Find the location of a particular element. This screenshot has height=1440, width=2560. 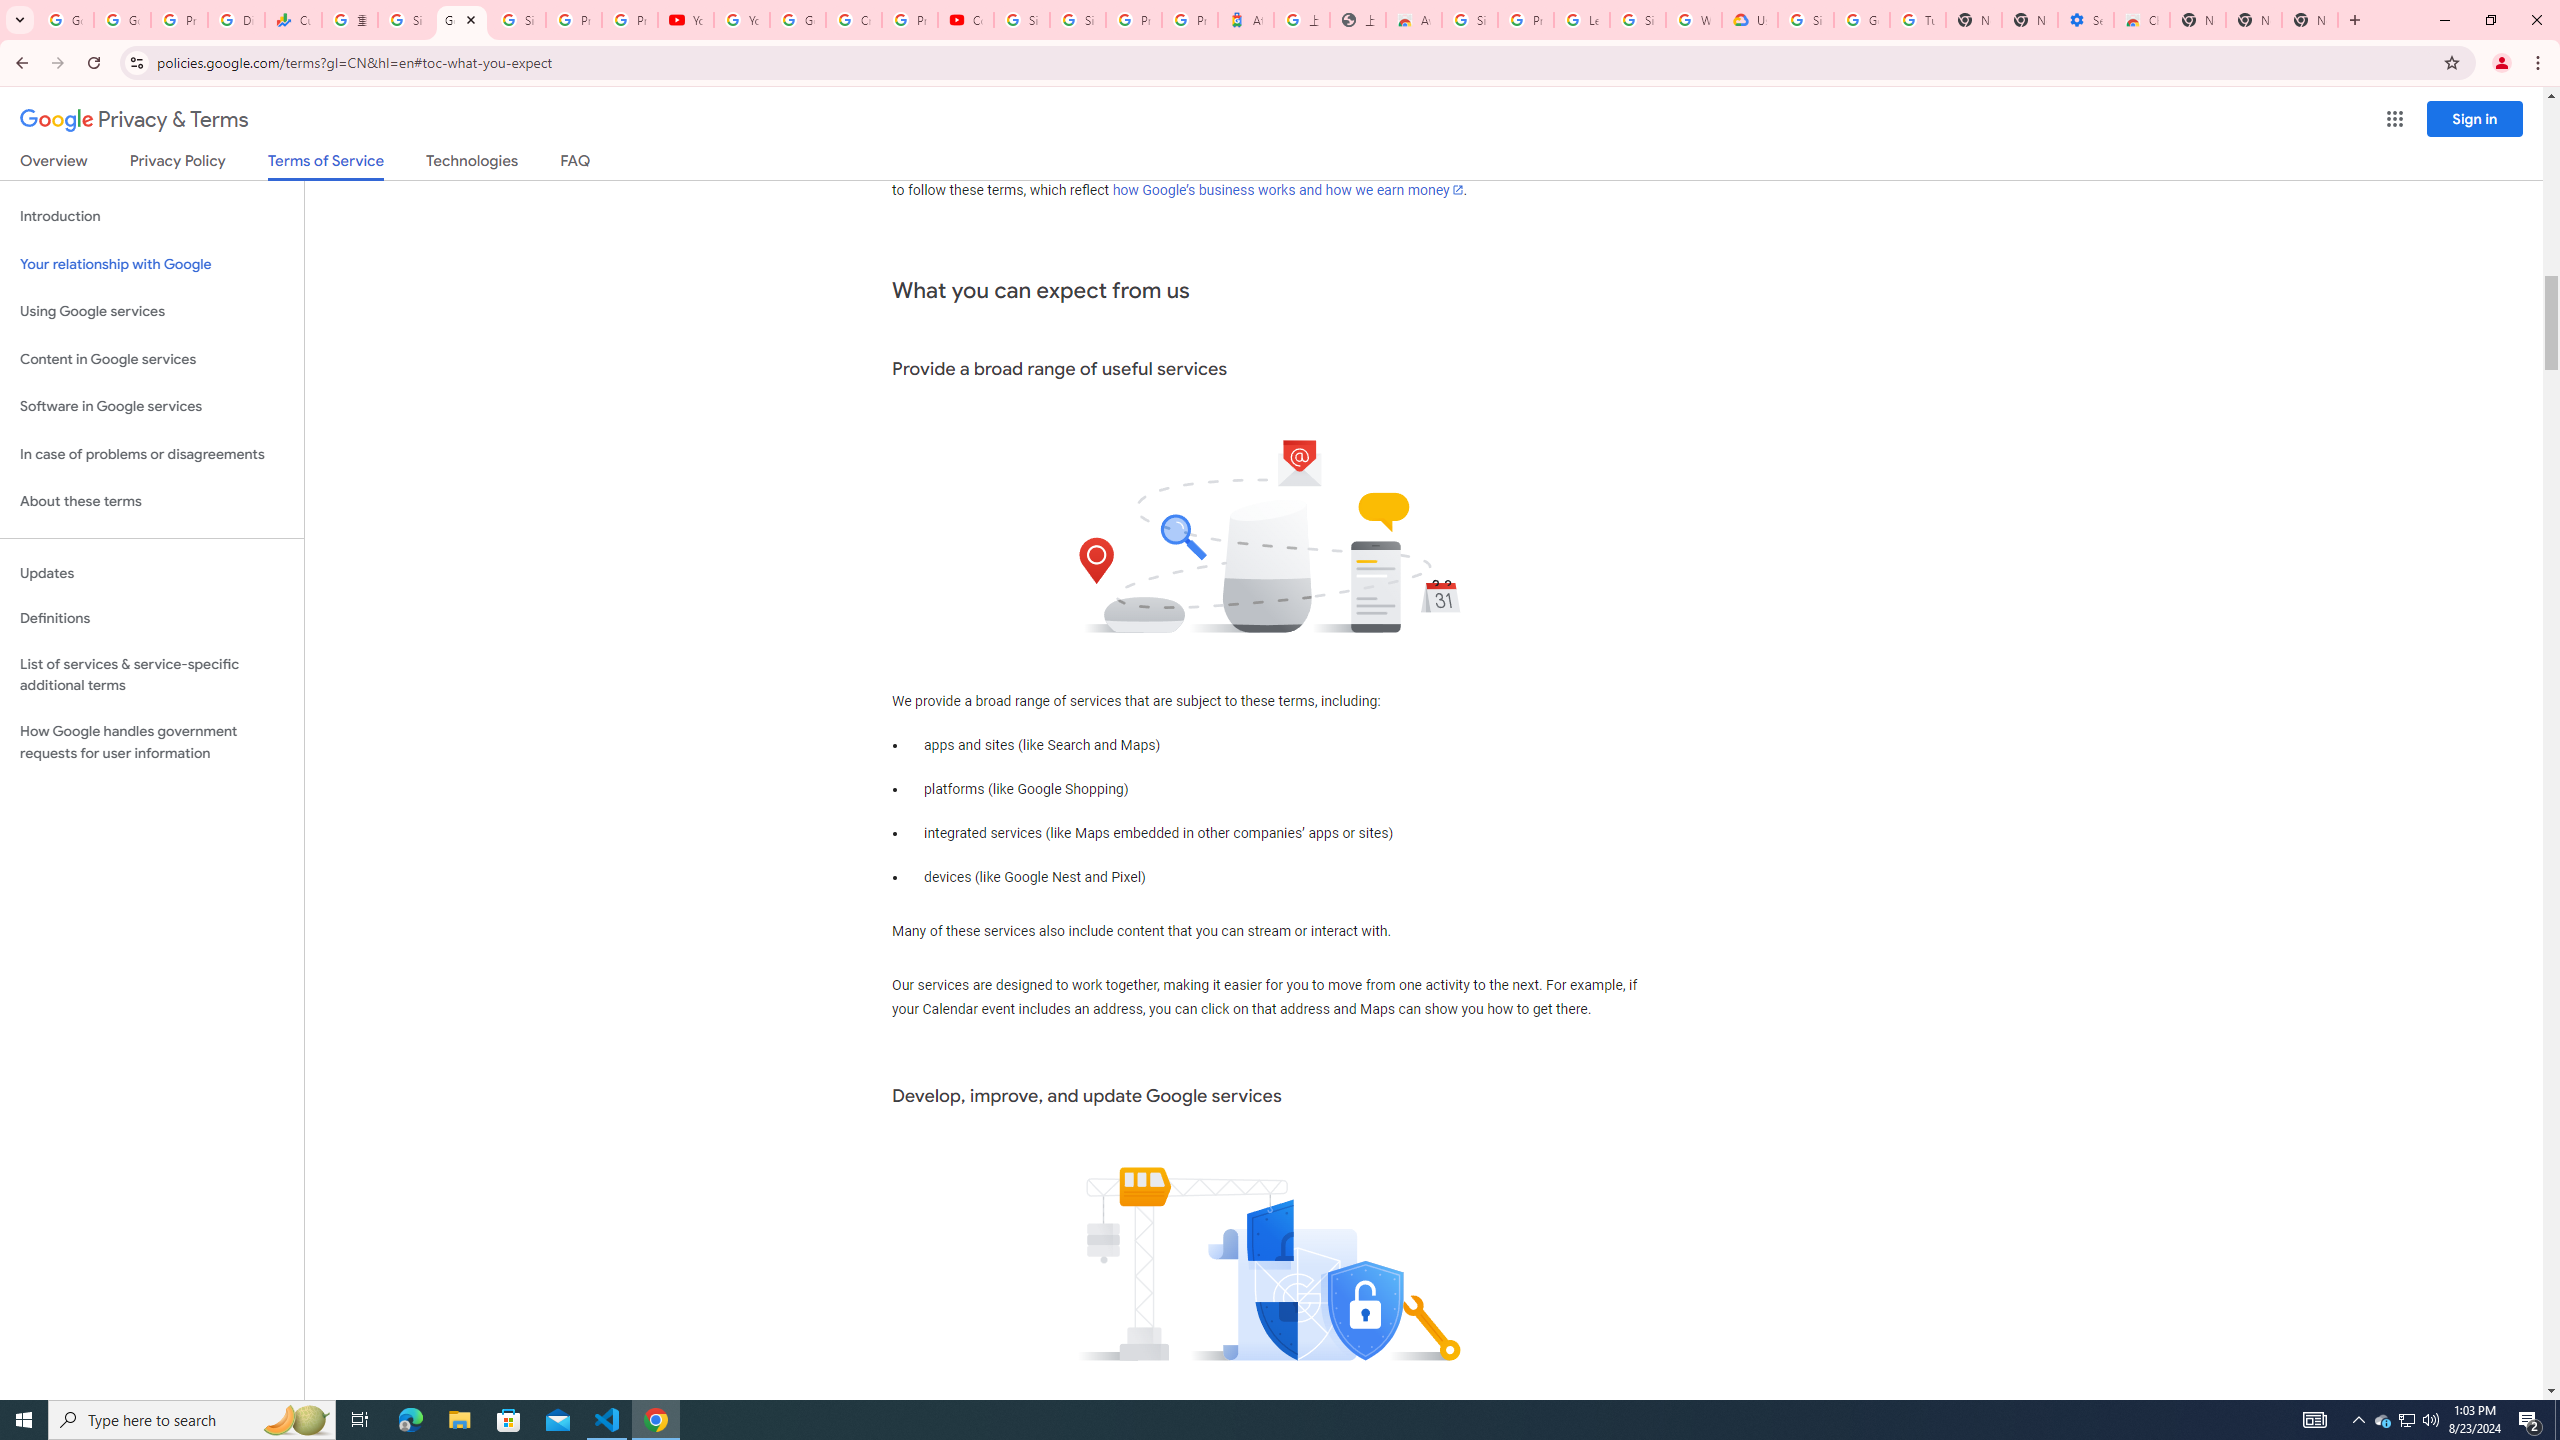

affiliates is located at coordinates (1076, 166).